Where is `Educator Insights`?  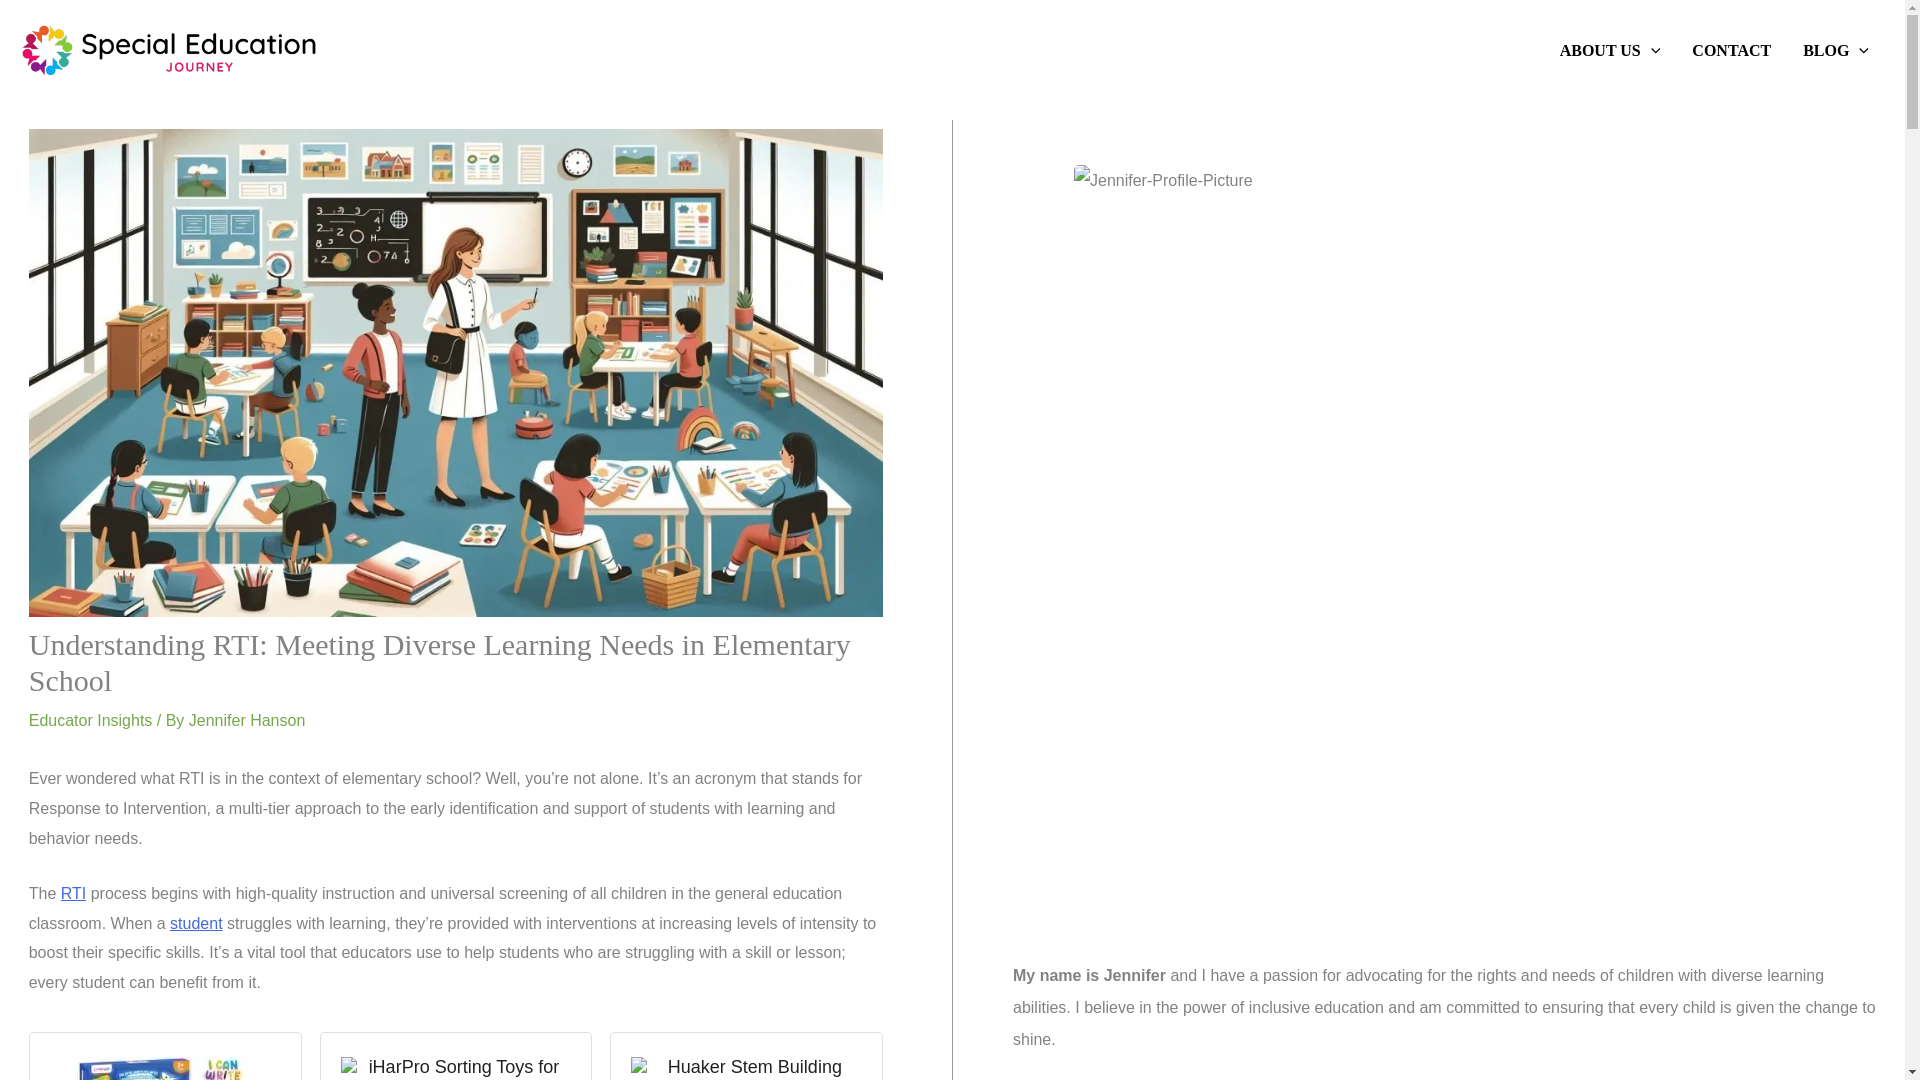
Educator Insights is located at coordinates (90, 720).